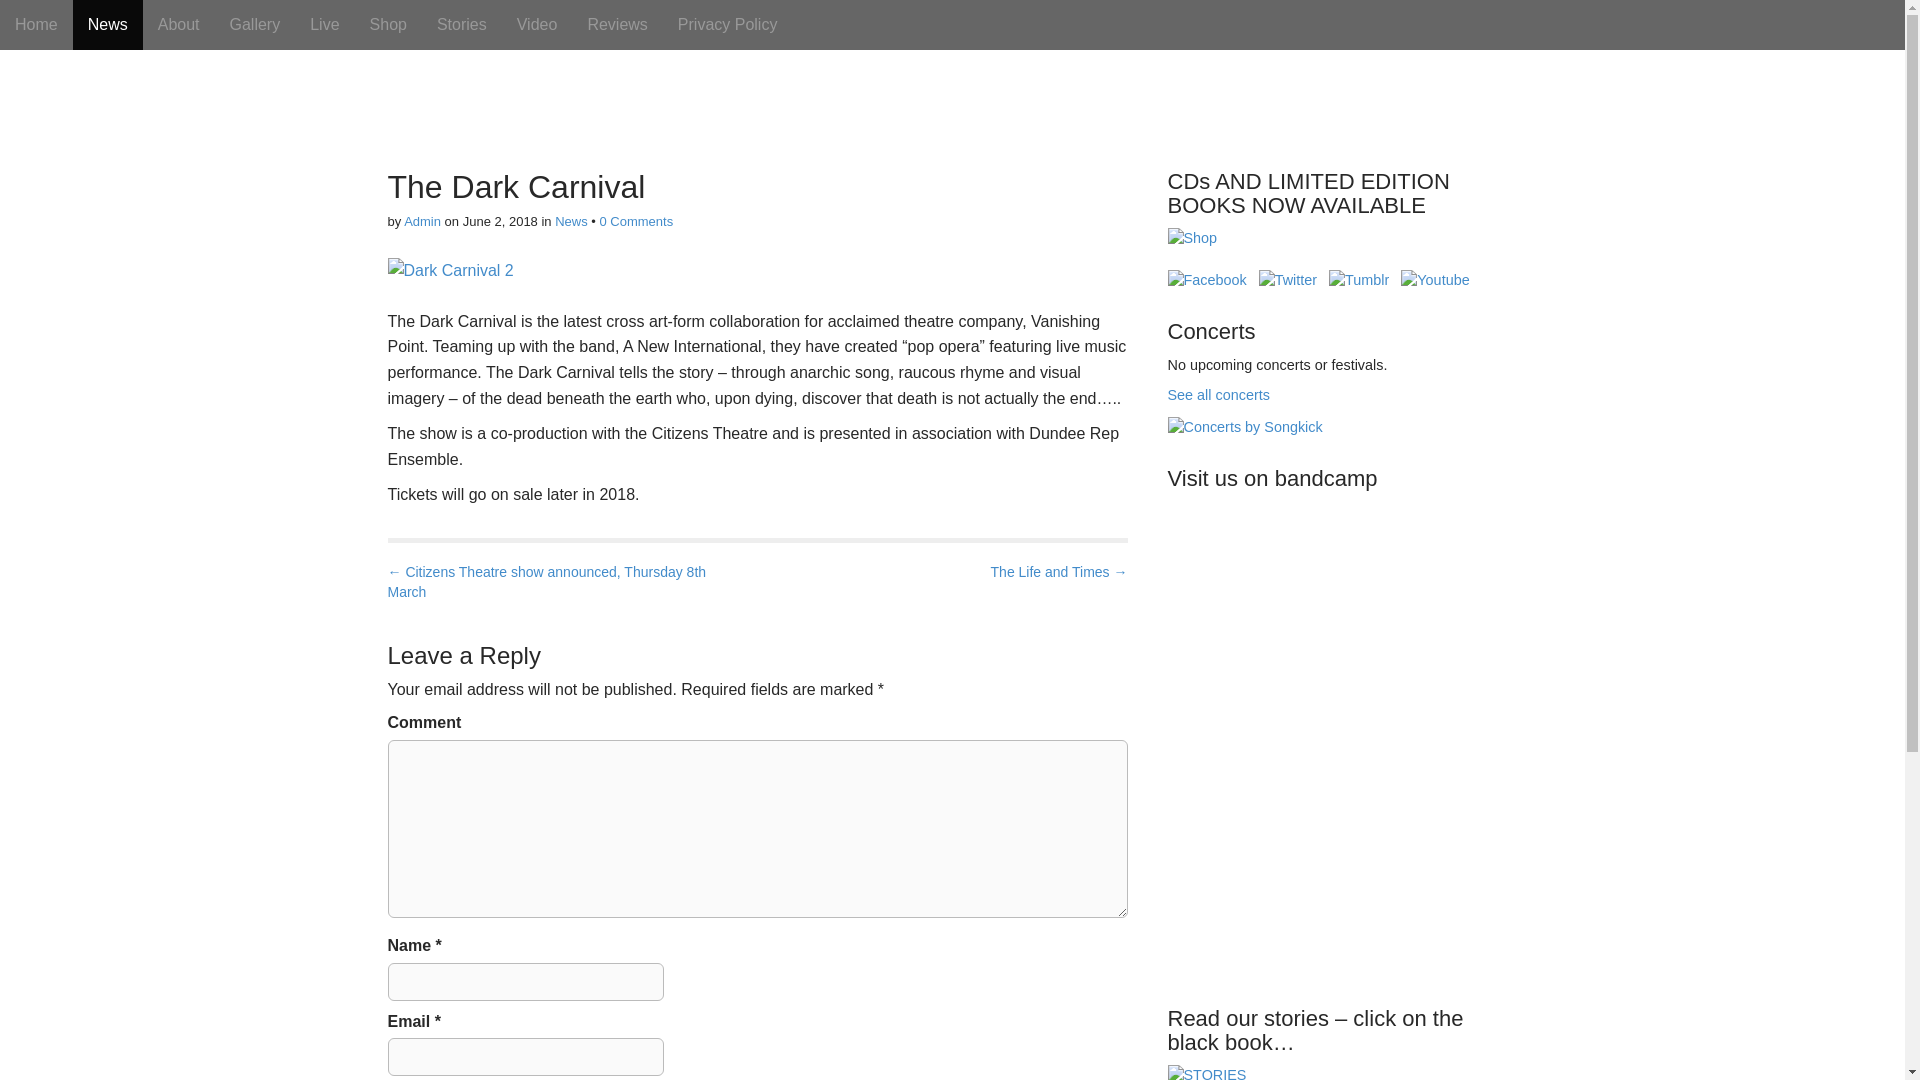 Image resolution: width=1920 pixels, height=1080 pixels. Describe the element at coordinates (536, 24) in the screenshot. I see `Video` at that location.